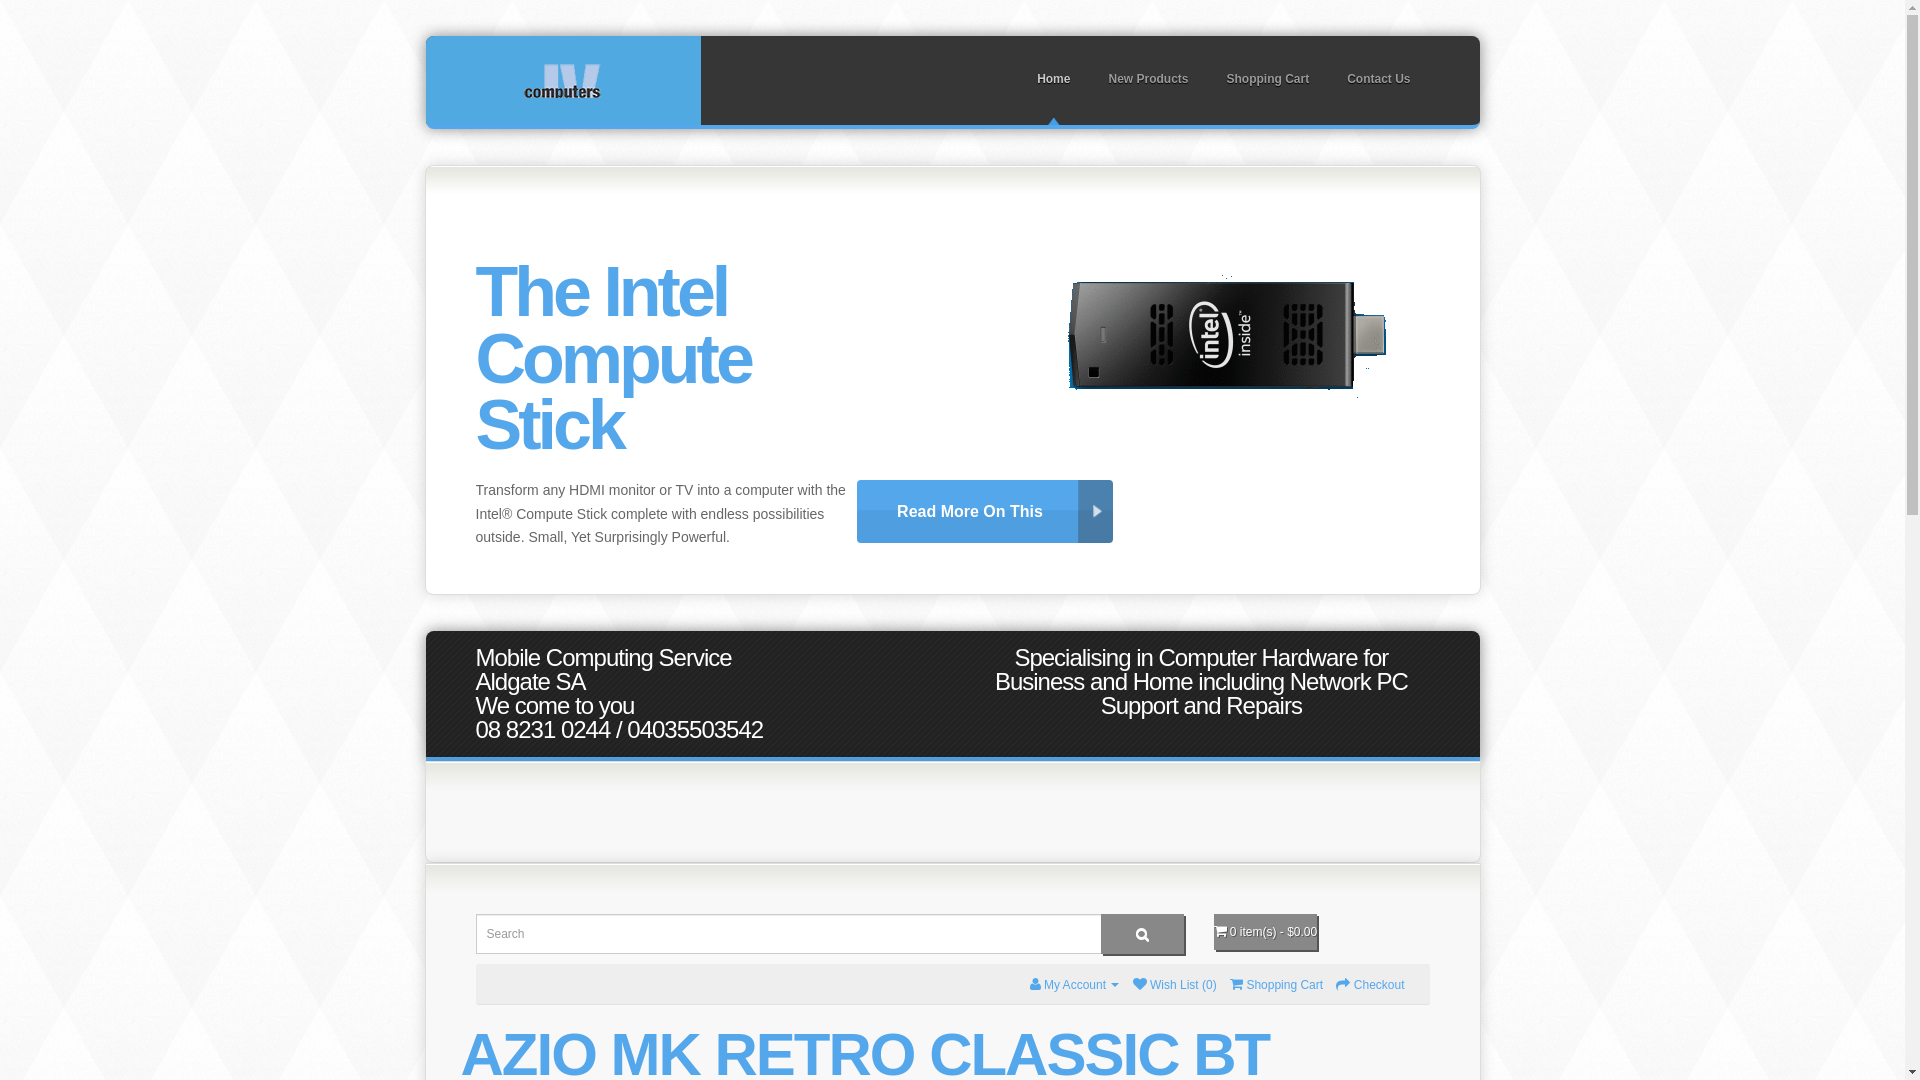 This screenshot has width=1920, height=1080. I want to click on Shopping Cart, so click(1268, 80).